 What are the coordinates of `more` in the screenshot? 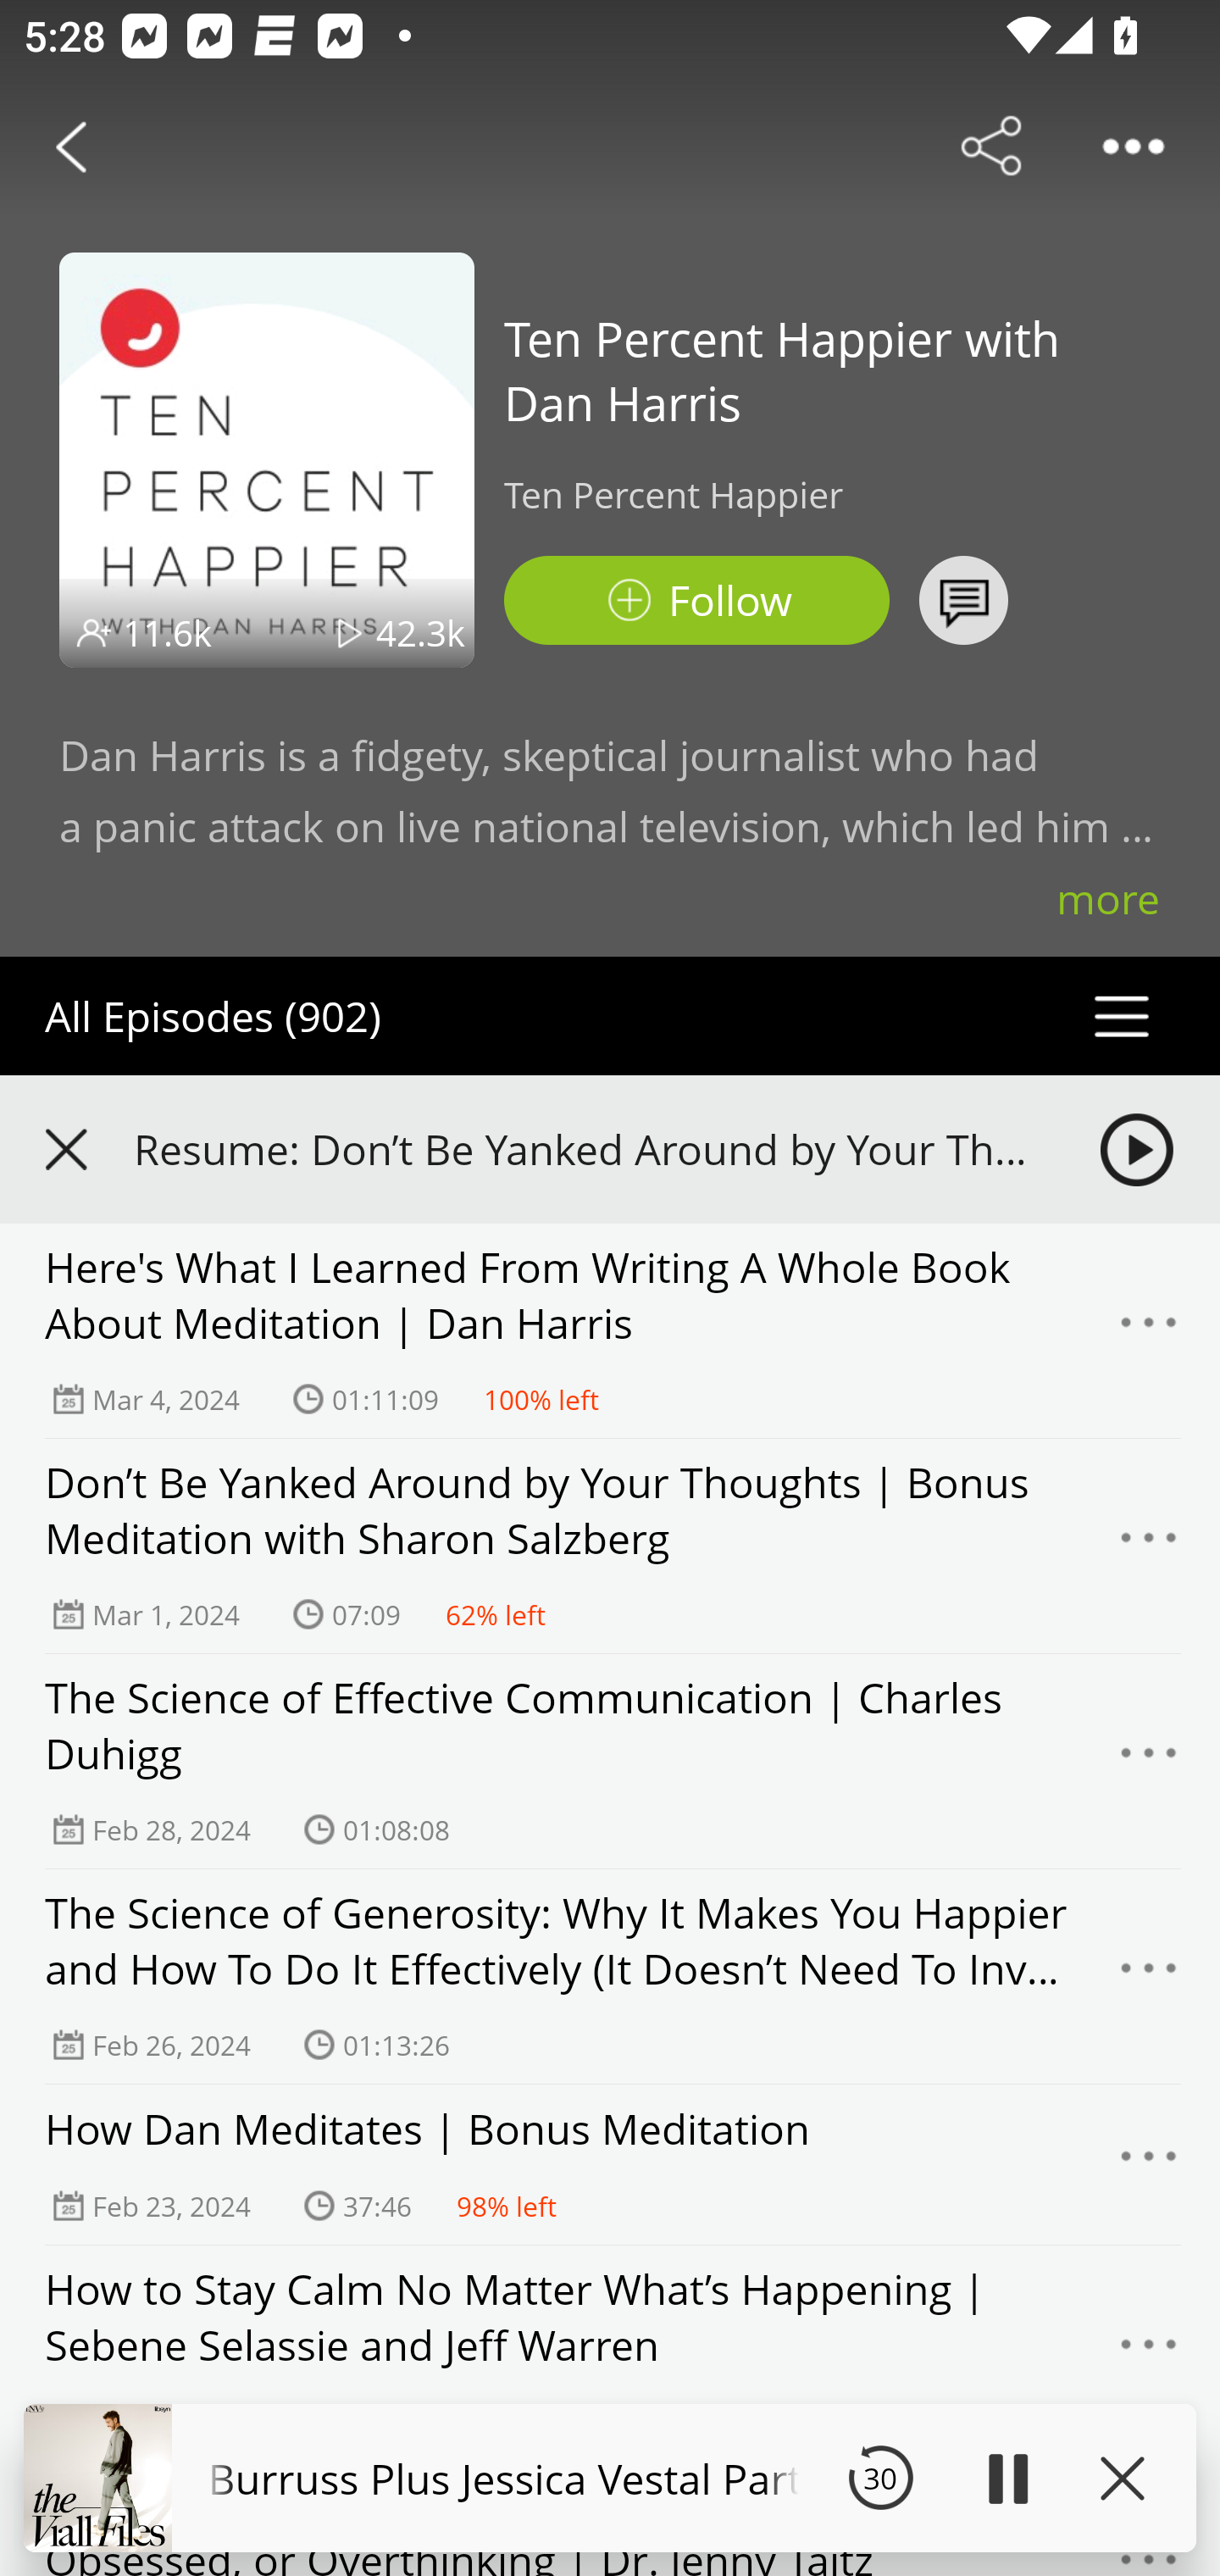 It's located at (1108, 898).